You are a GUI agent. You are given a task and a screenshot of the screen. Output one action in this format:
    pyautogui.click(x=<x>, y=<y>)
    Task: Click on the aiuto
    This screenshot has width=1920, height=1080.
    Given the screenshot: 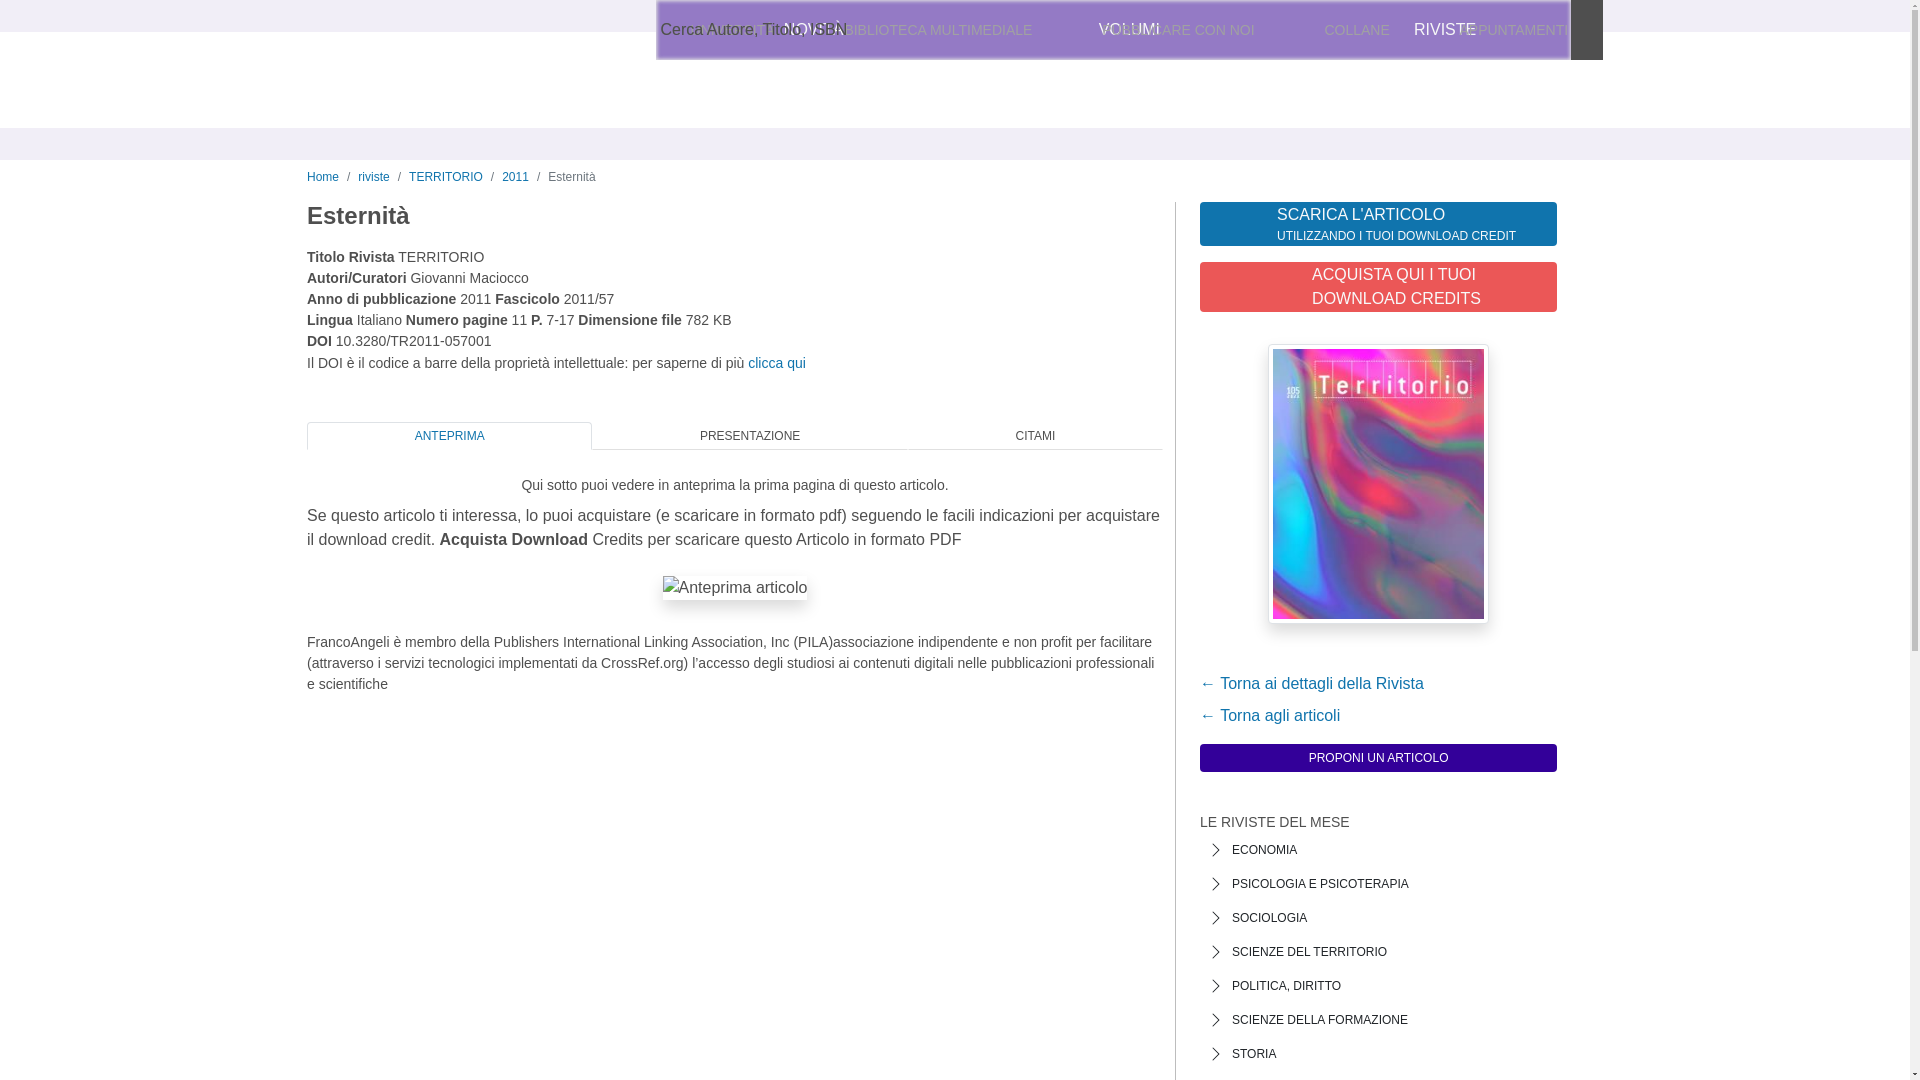 What is the action you would take?
    pyautogui.click(x=816, y=30)
    